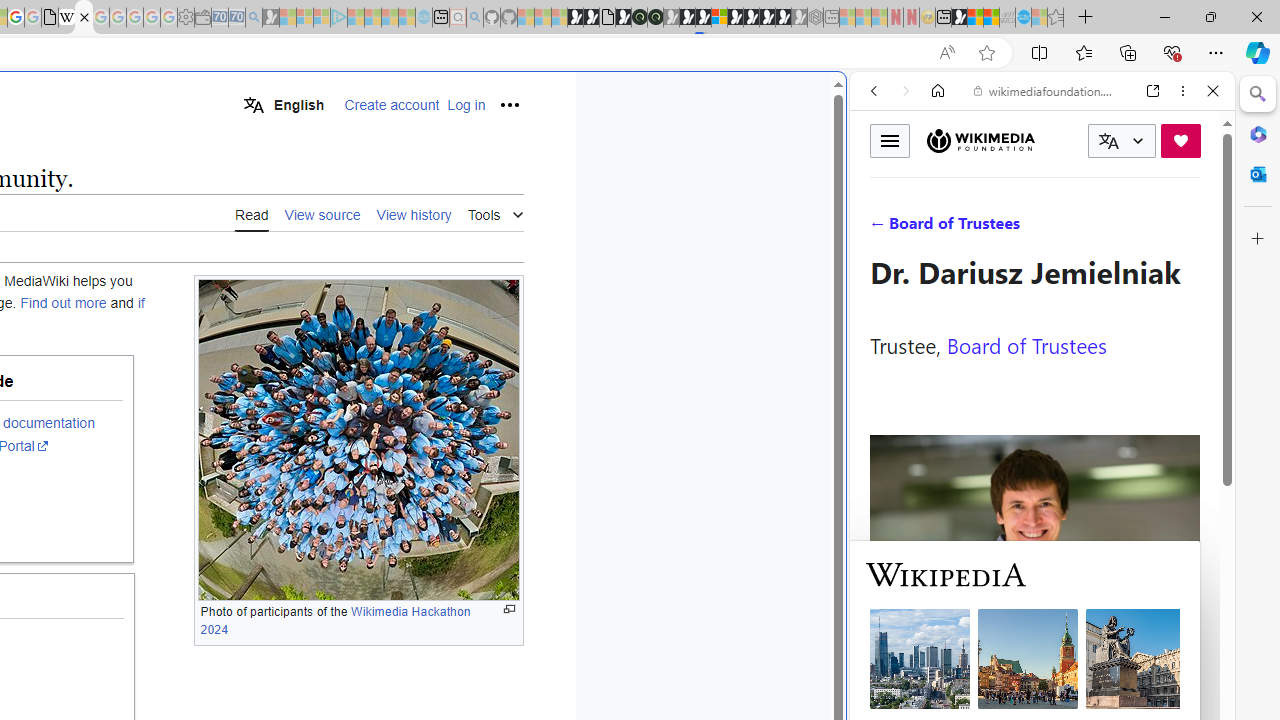 The image size is (1280, 720). Describe the element at coordinates (1026, 344) in the screenshot. I see `Board of Trustees` at that location.